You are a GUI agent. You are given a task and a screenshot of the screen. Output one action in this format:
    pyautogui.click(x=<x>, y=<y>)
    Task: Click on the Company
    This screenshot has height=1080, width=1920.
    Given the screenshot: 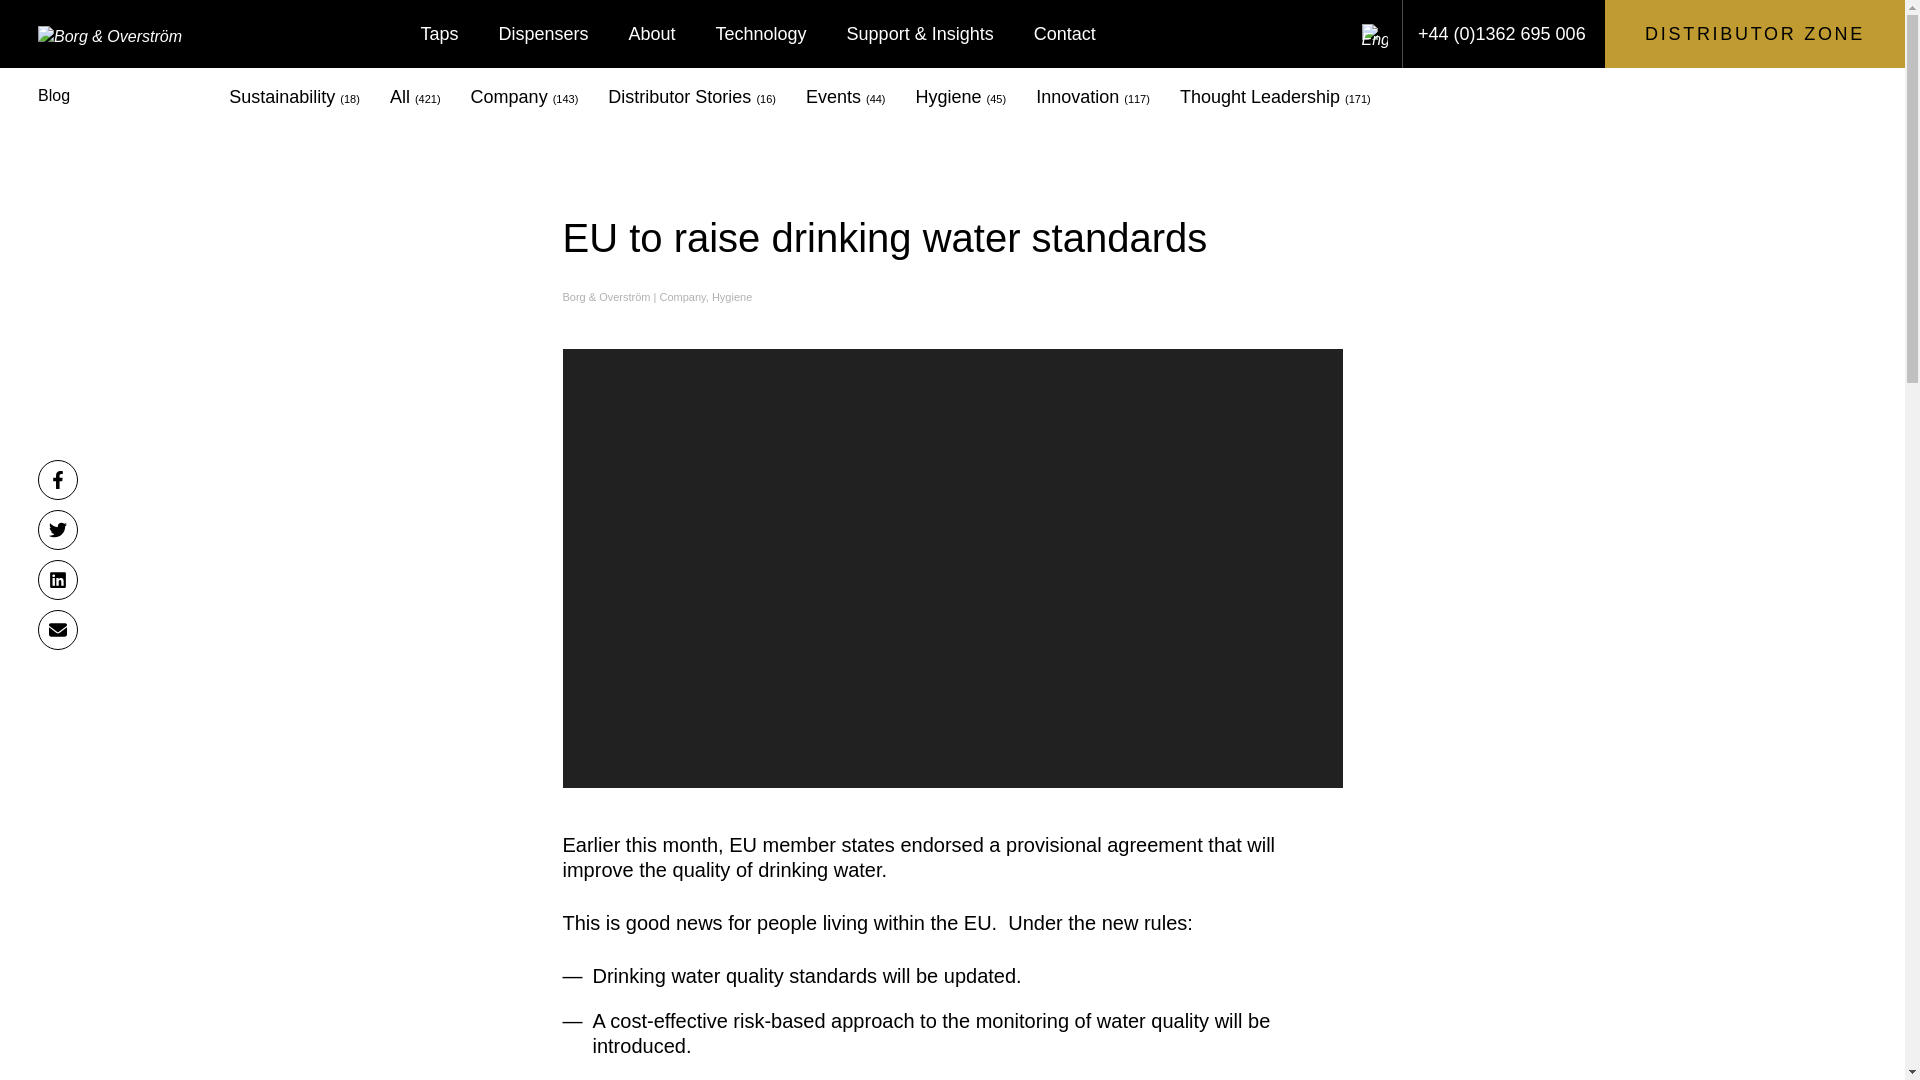 What is the action you would take?
    pyautogui.click(x=683, y=296)
    